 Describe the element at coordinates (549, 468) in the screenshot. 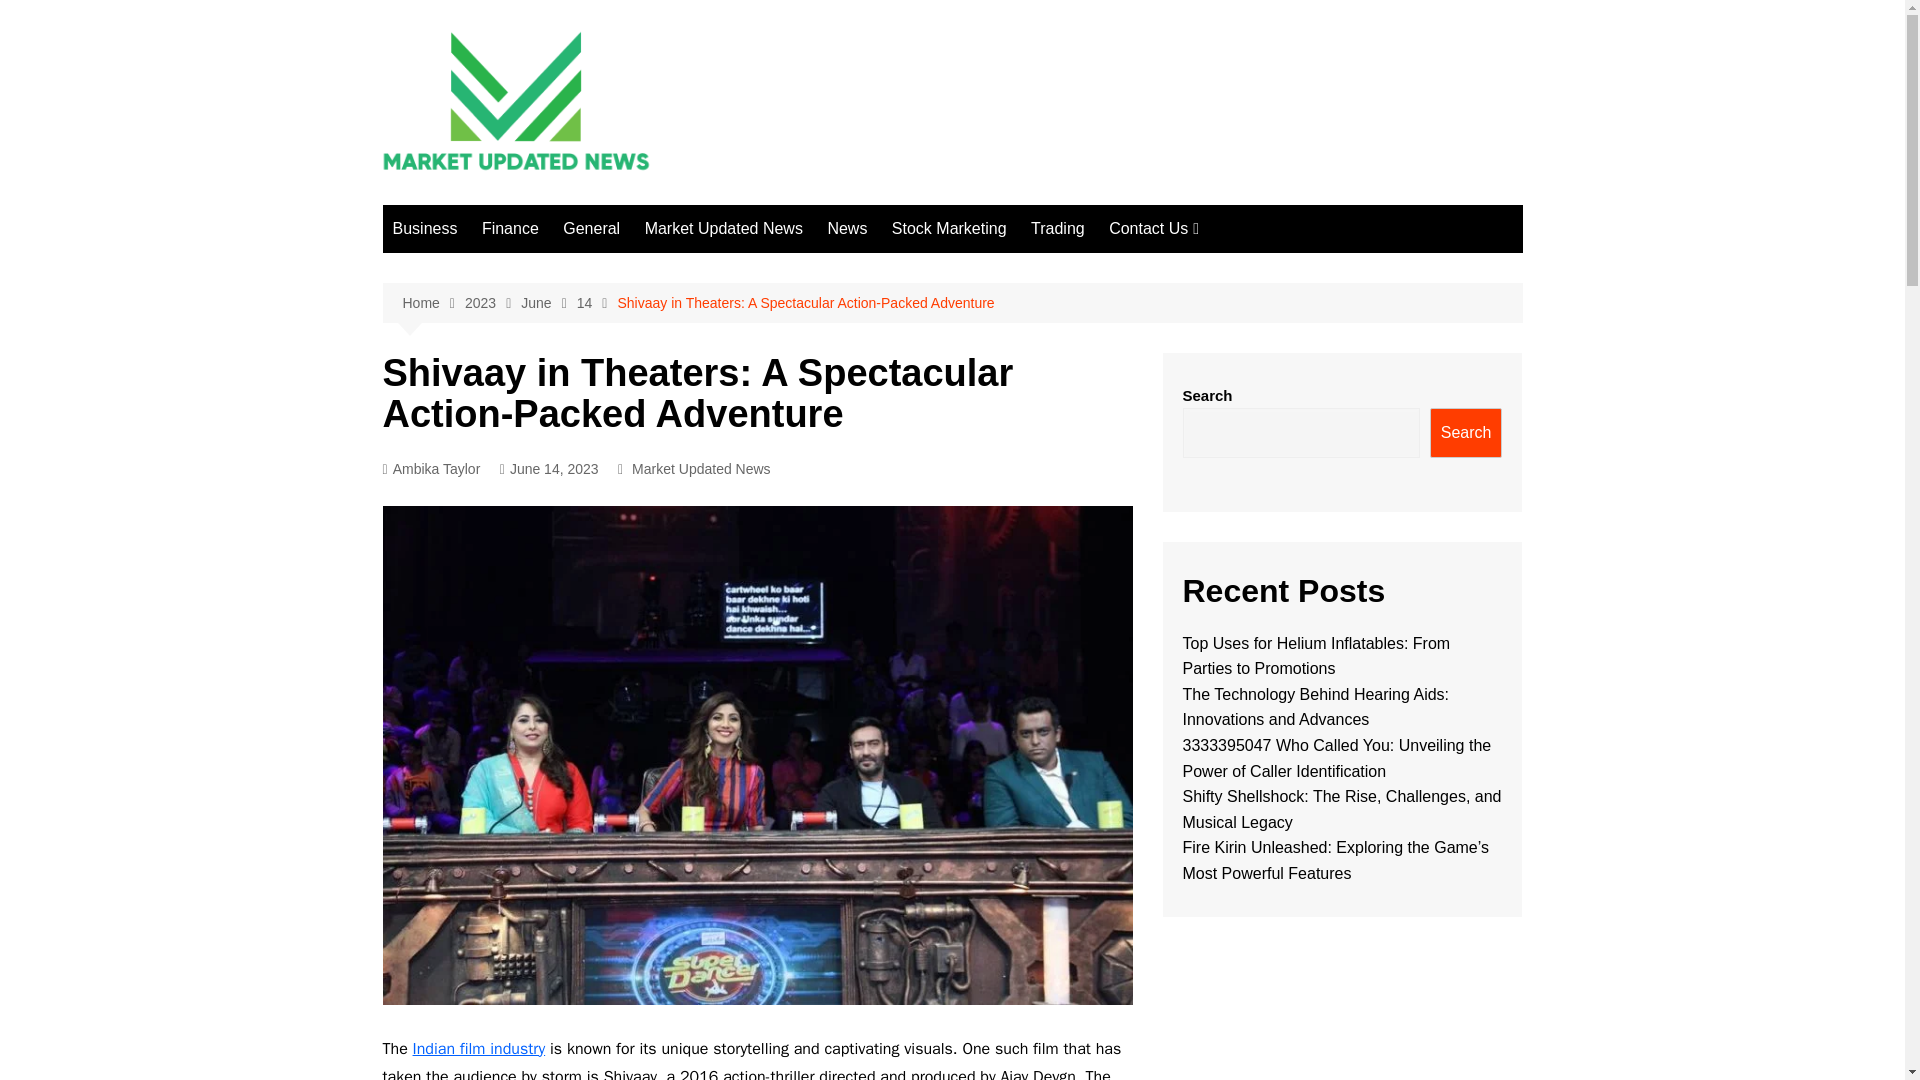

I see `June 14, 2023` at that location.